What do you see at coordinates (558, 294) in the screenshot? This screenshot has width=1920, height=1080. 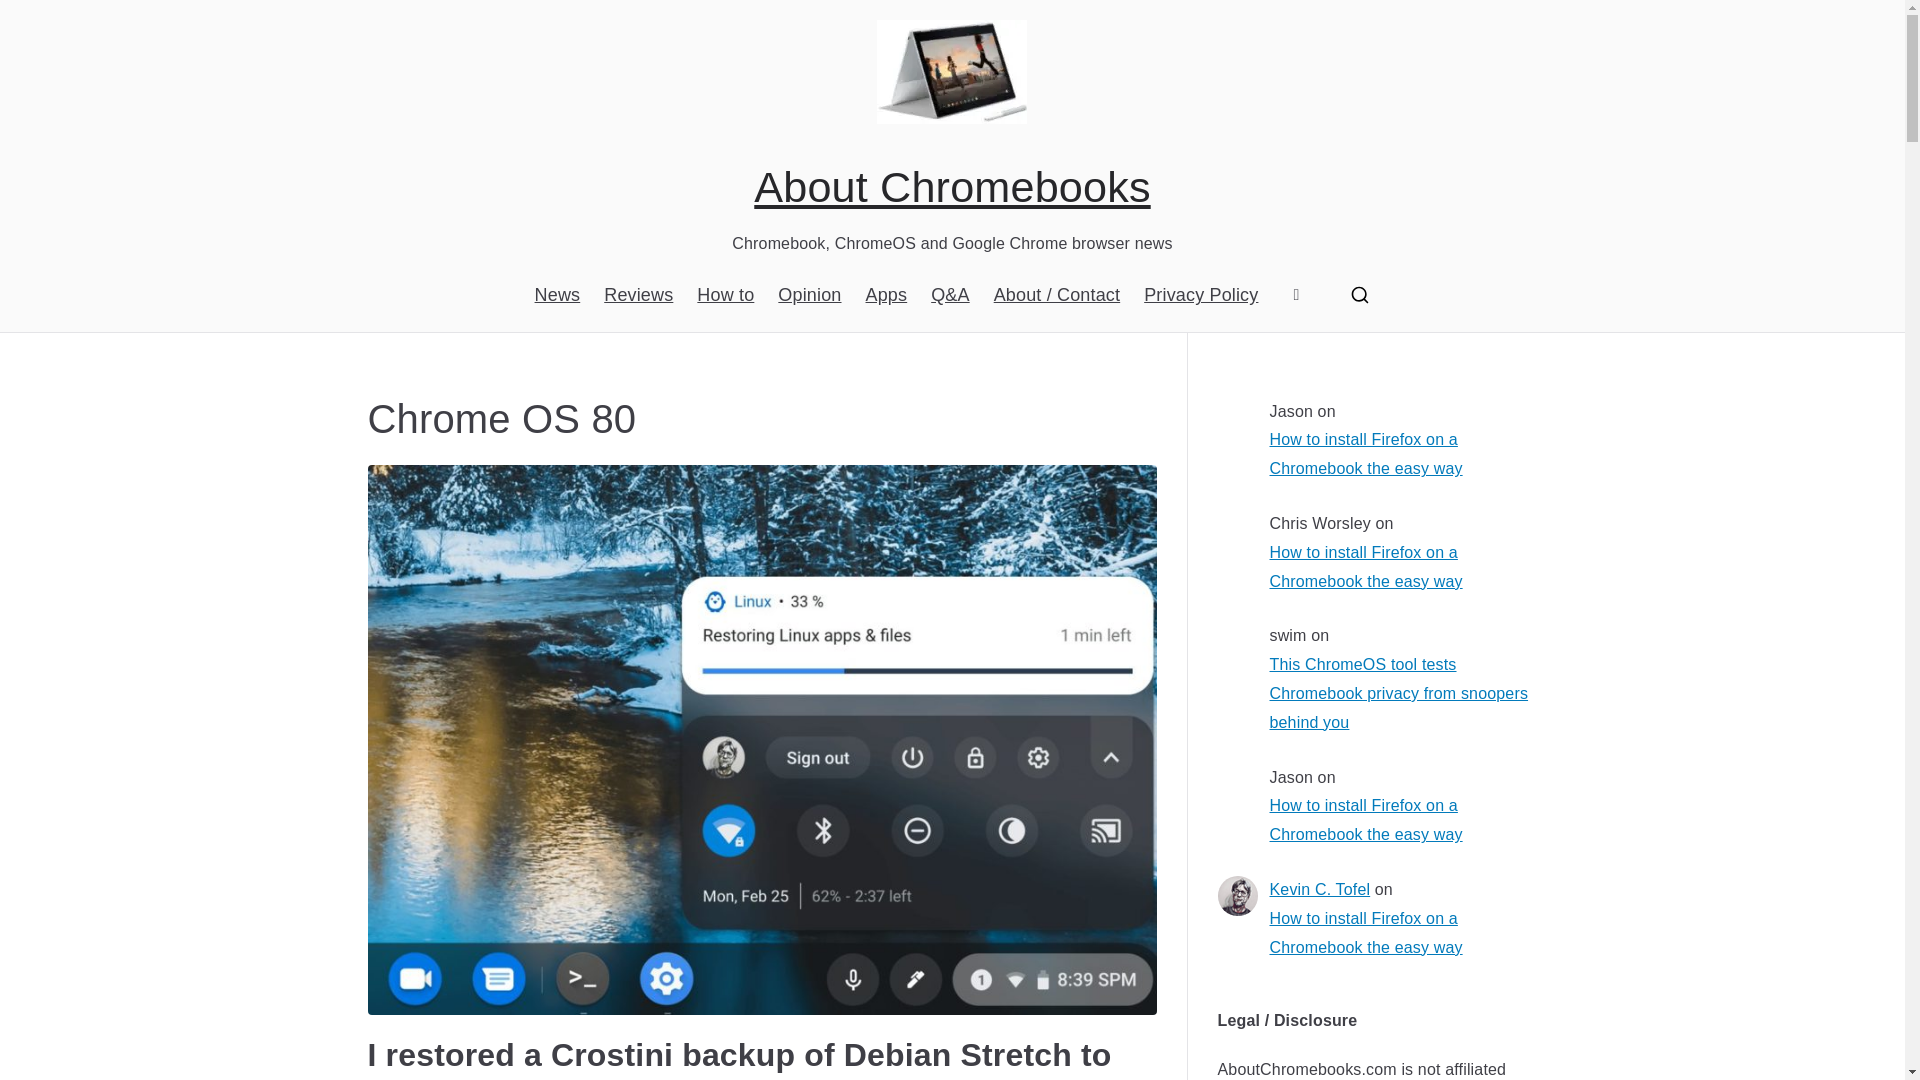 I see `News` at bounding box center [558, 294].